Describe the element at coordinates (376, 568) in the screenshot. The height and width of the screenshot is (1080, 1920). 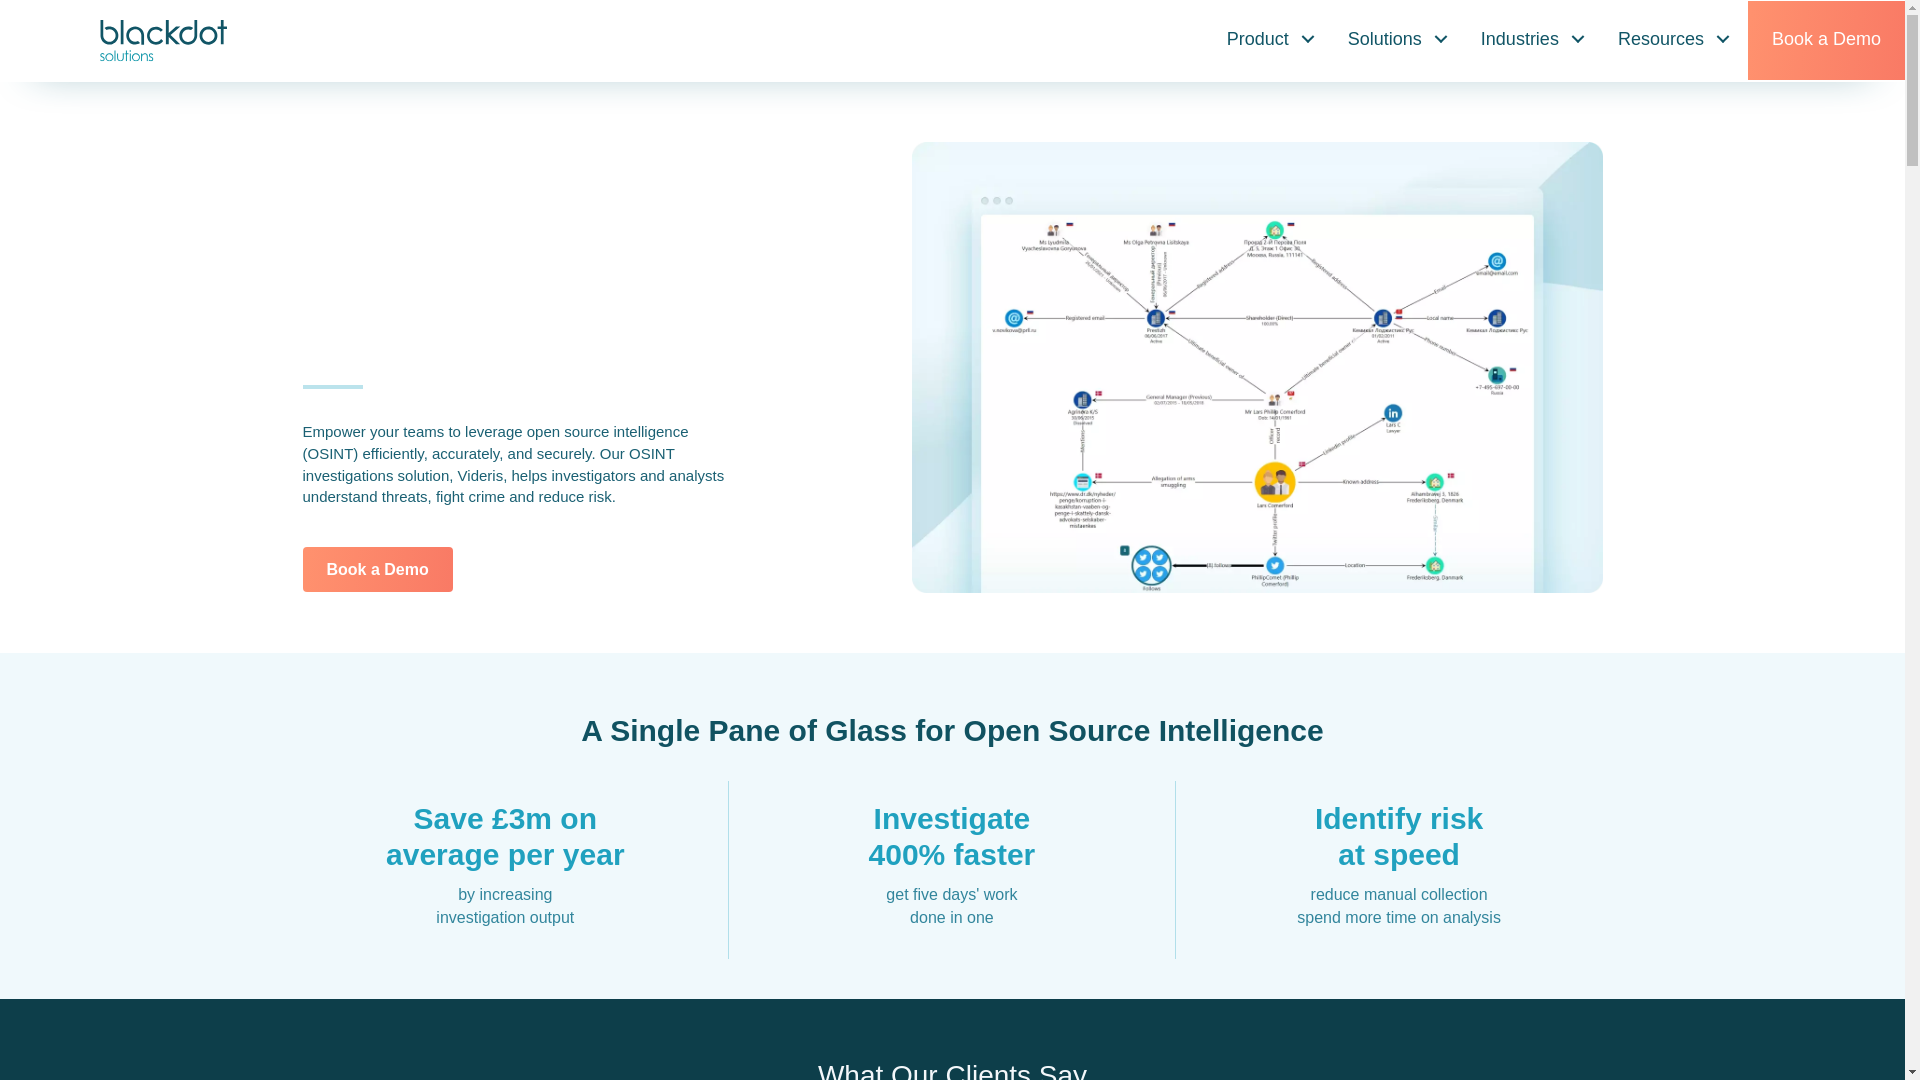
I see `Book a Demo` at that location.